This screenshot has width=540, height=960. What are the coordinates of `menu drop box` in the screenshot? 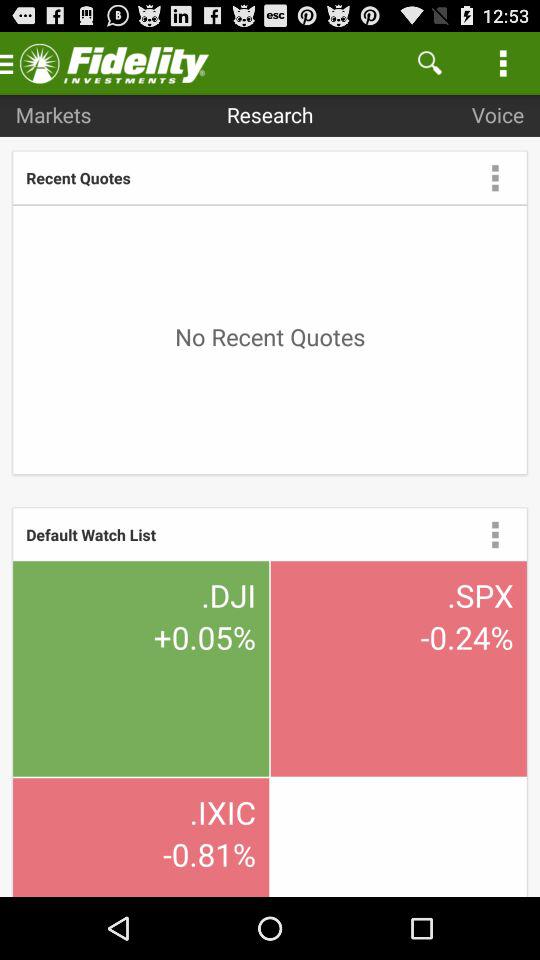 It's located at (495, 177).